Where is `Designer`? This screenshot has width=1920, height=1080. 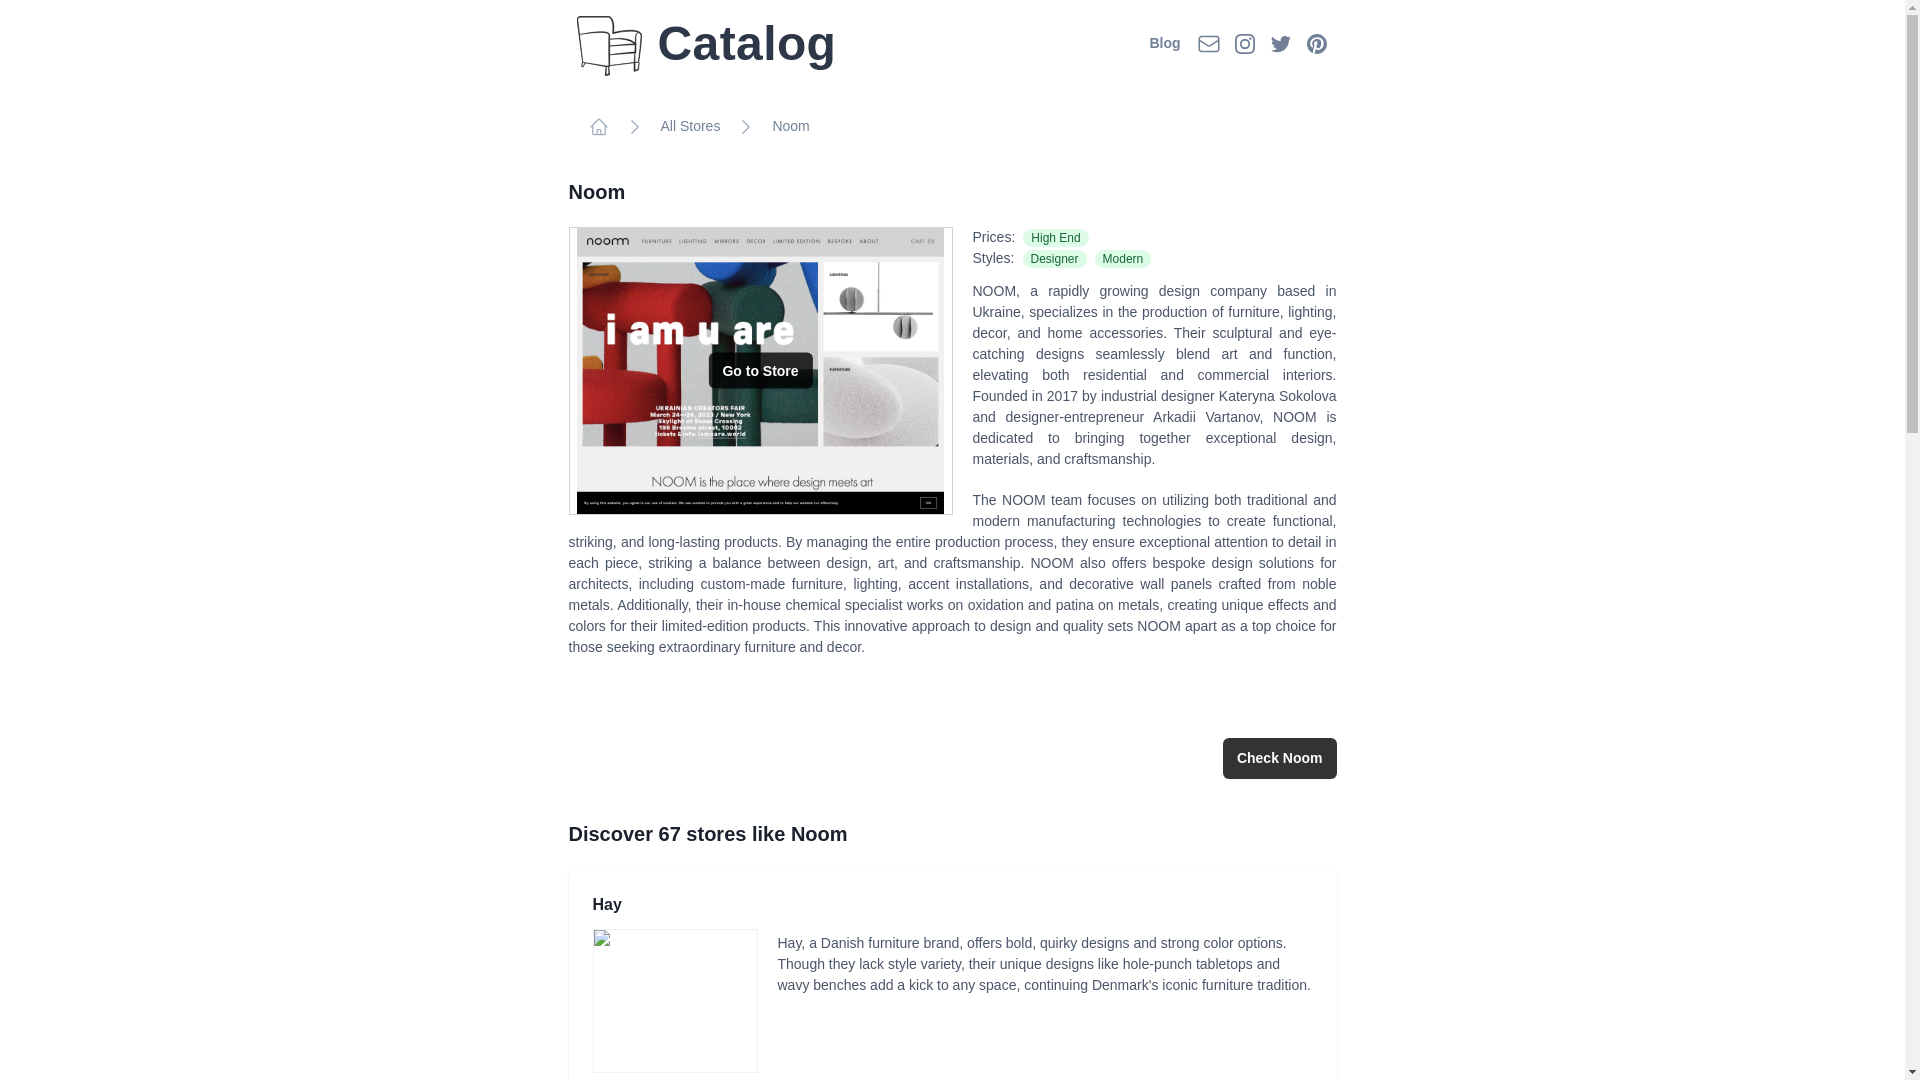
Designer is located at coordinates (1050, 257).